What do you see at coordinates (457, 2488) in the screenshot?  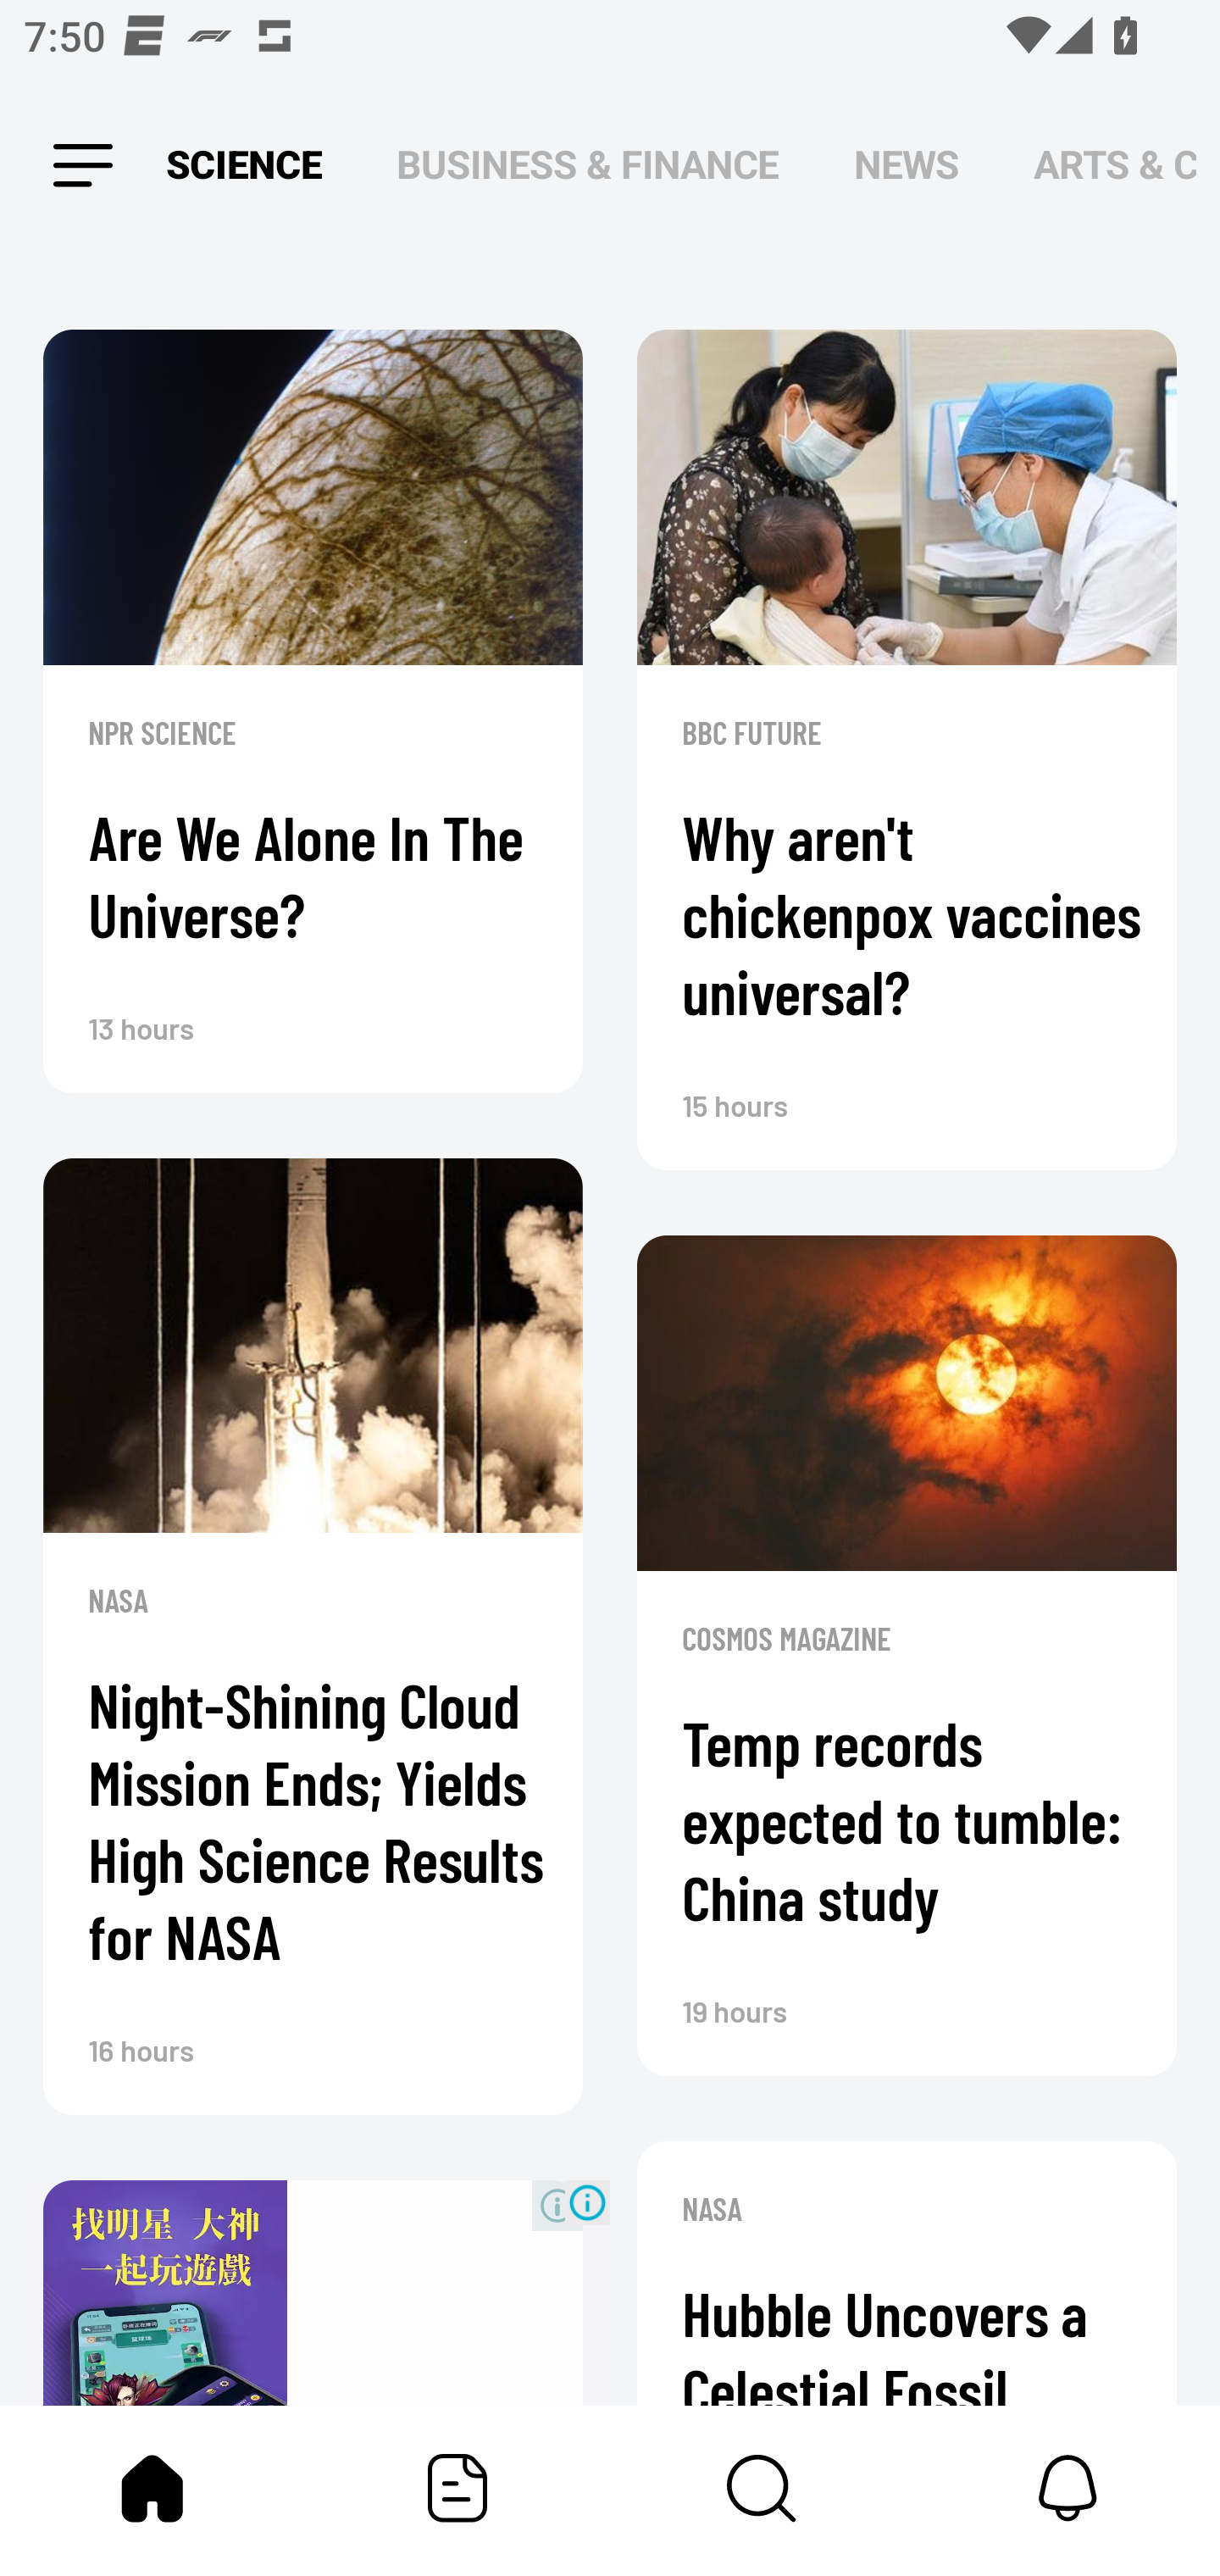 I see `Featured` at bounding box center [457, 2488].